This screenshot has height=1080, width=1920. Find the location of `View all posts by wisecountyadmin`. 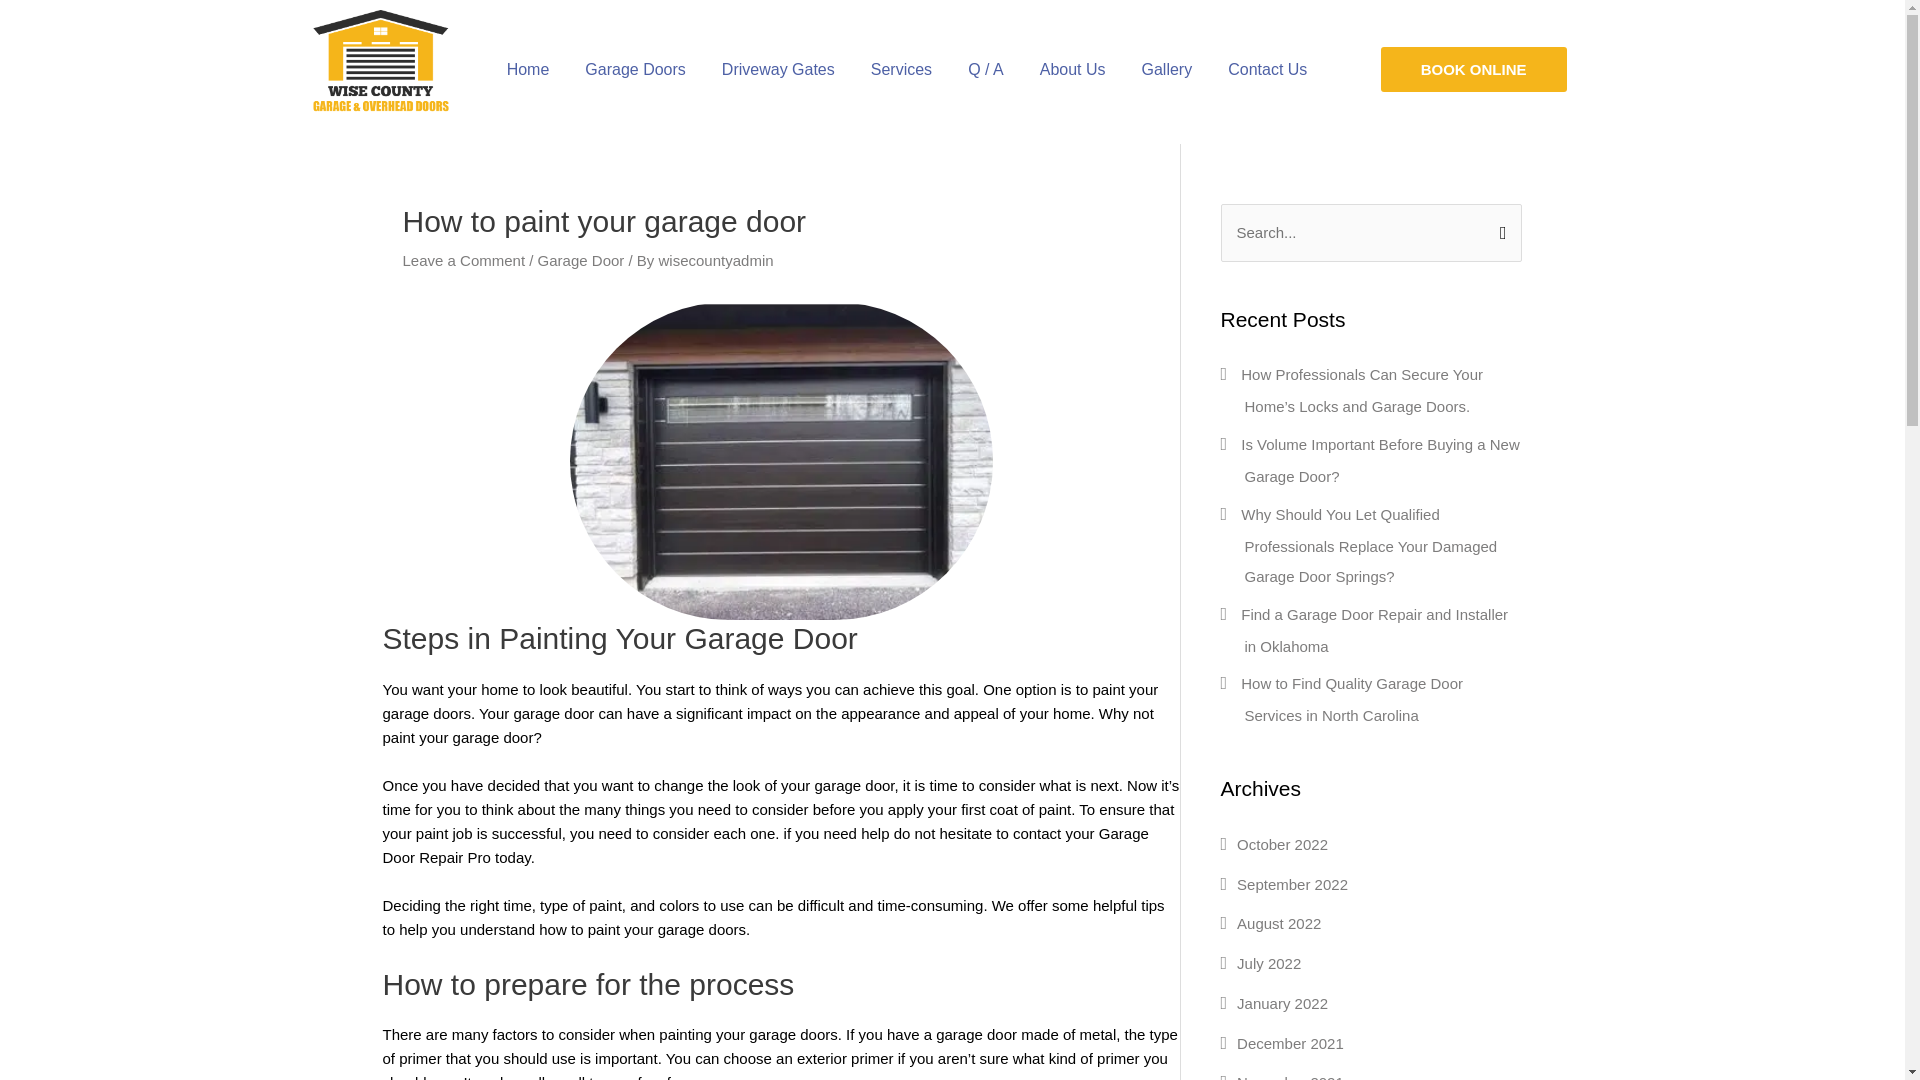

View all posts by wisecountyadmin is located at coordinates (716, 260).